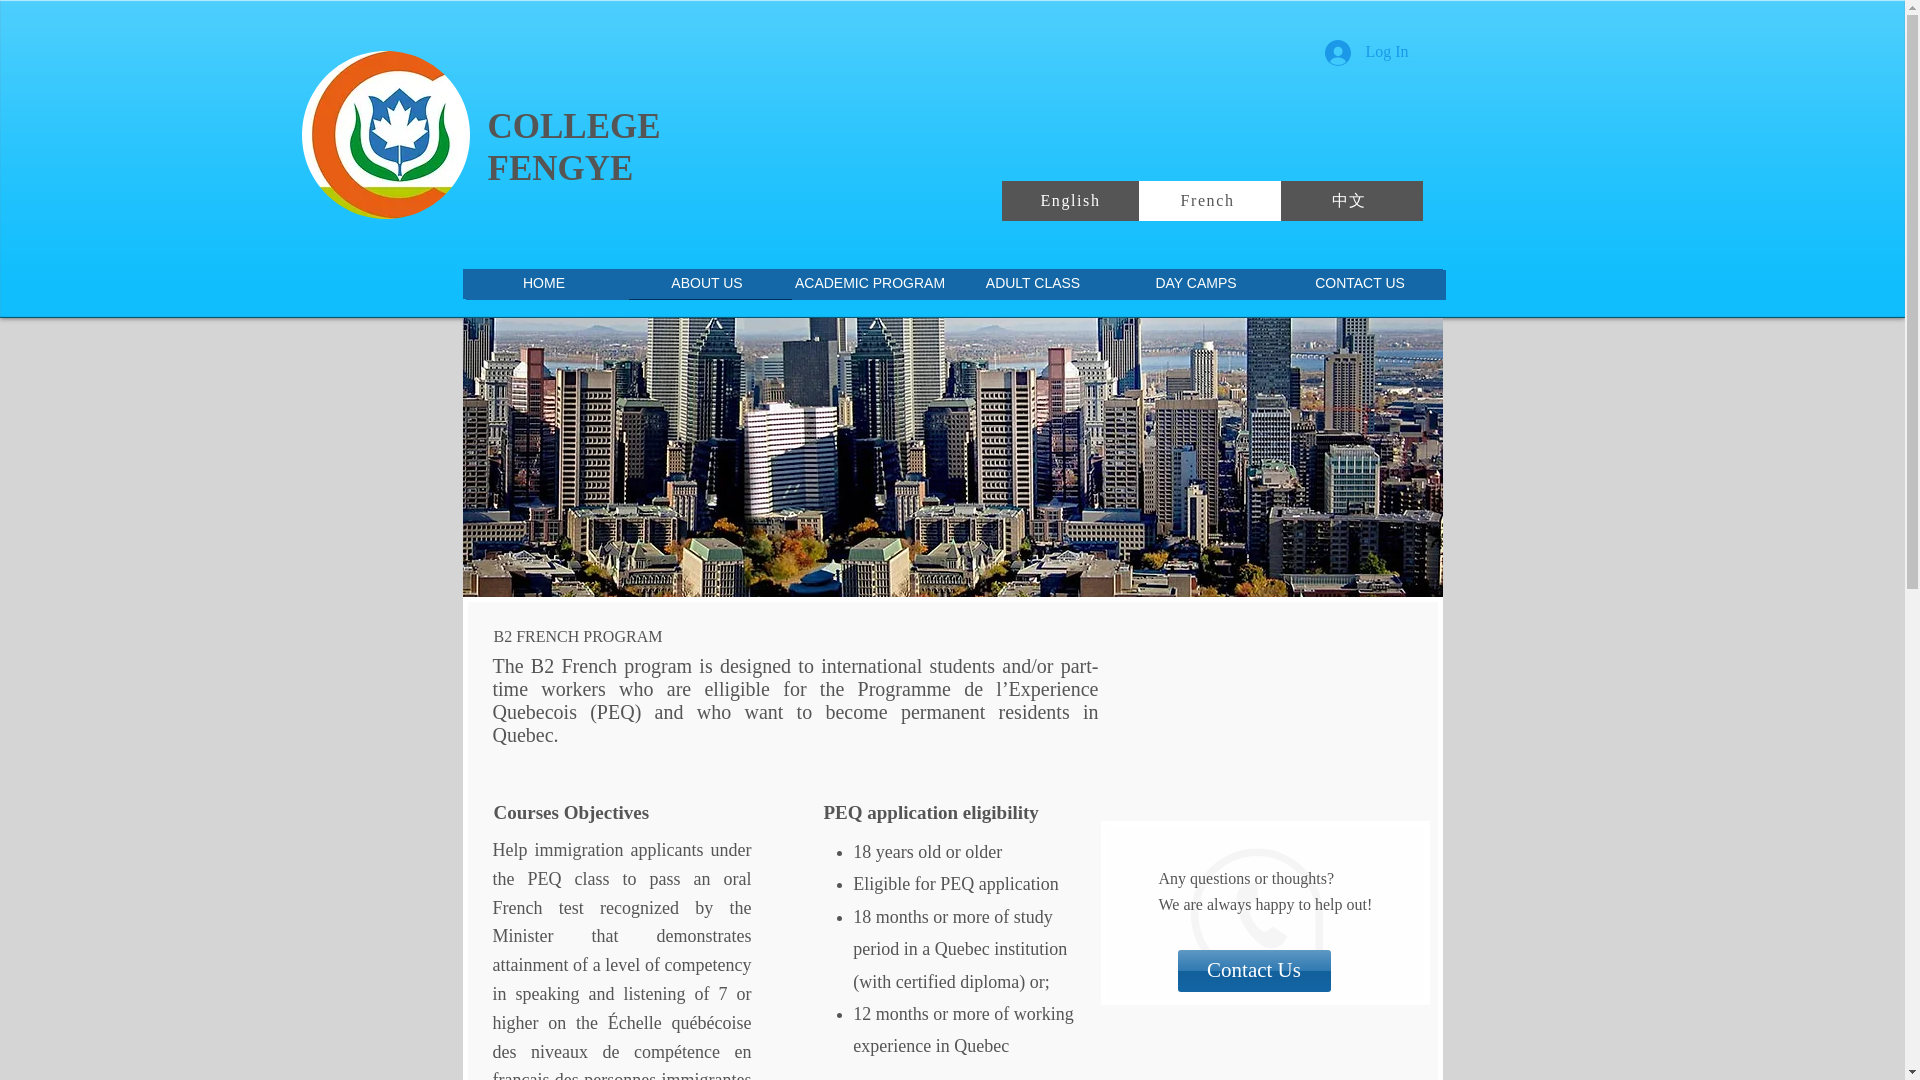  Describe the element at coordinates (868, 284) in the screenshot. I see `ACADEMIC PROGRAM` at that location.